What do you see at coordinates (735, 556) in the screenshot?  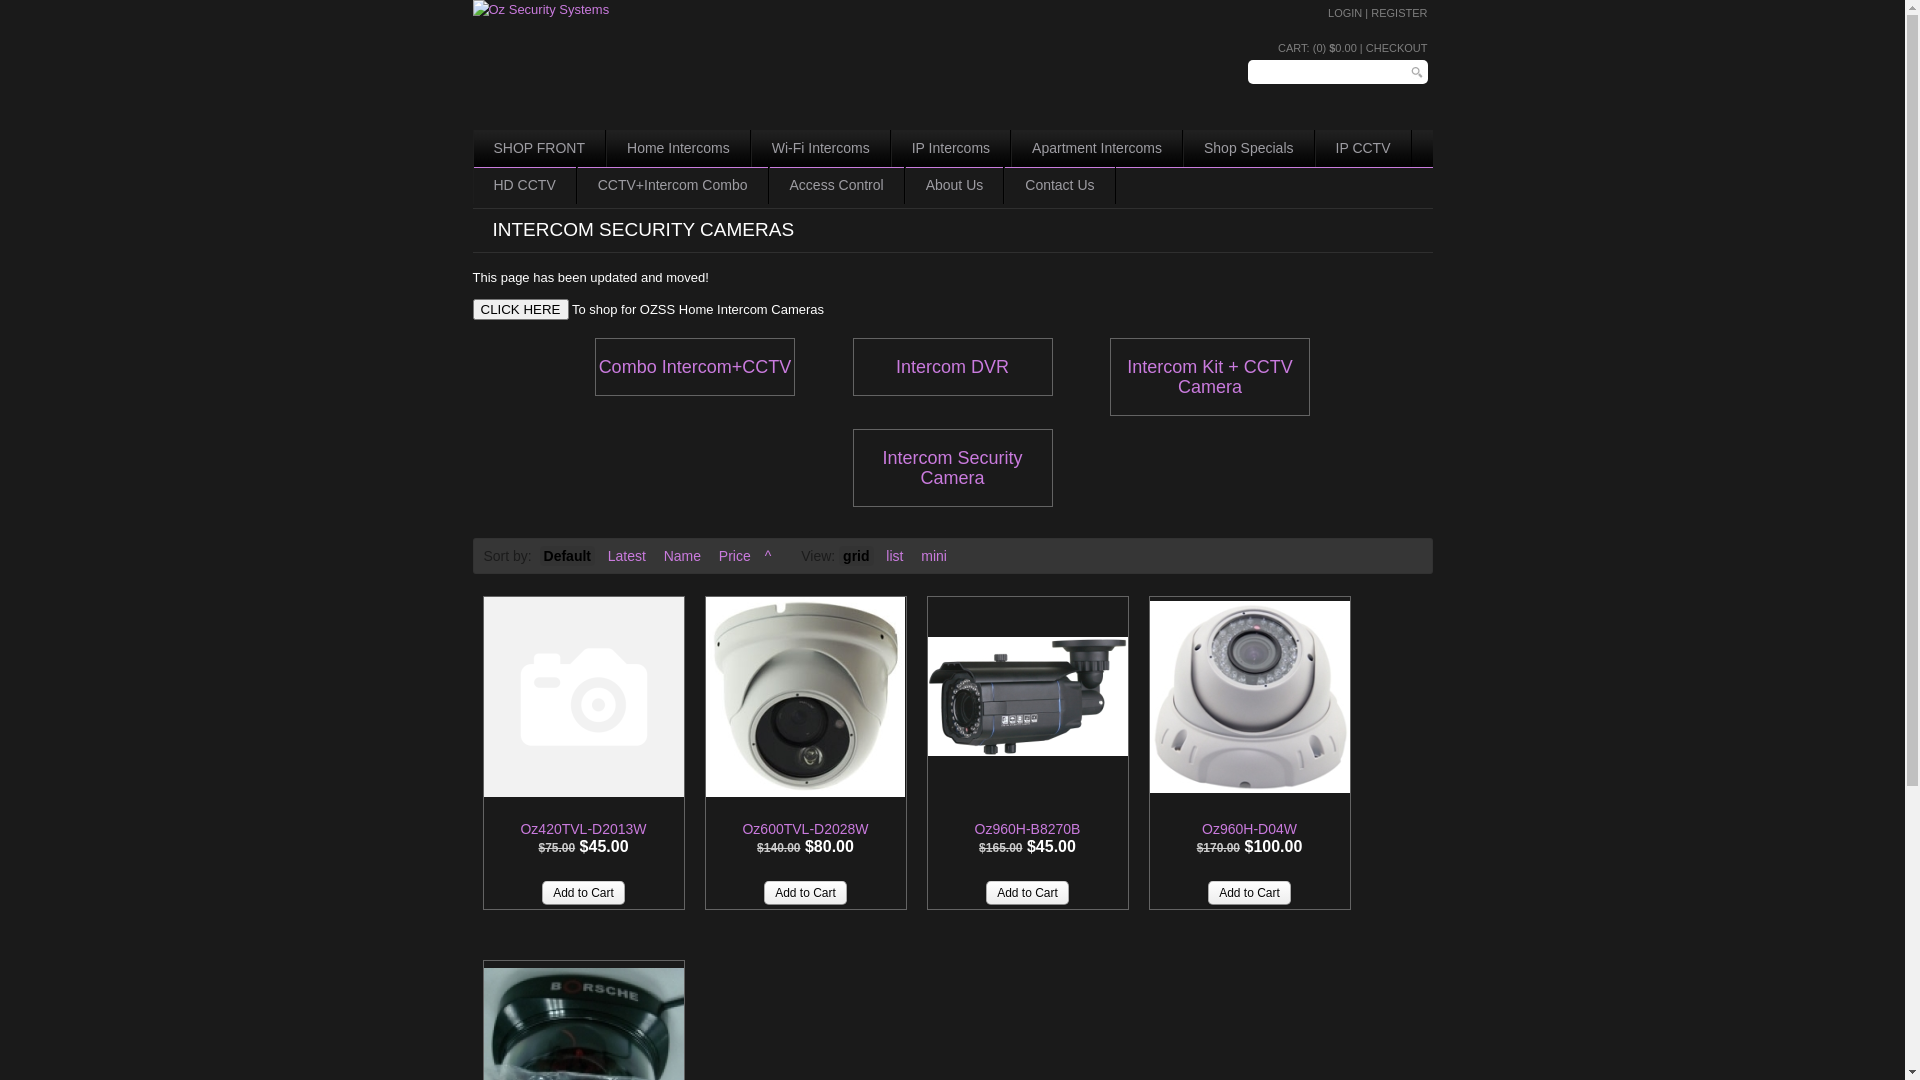 I see `Price` at bounding box center [735, 556].